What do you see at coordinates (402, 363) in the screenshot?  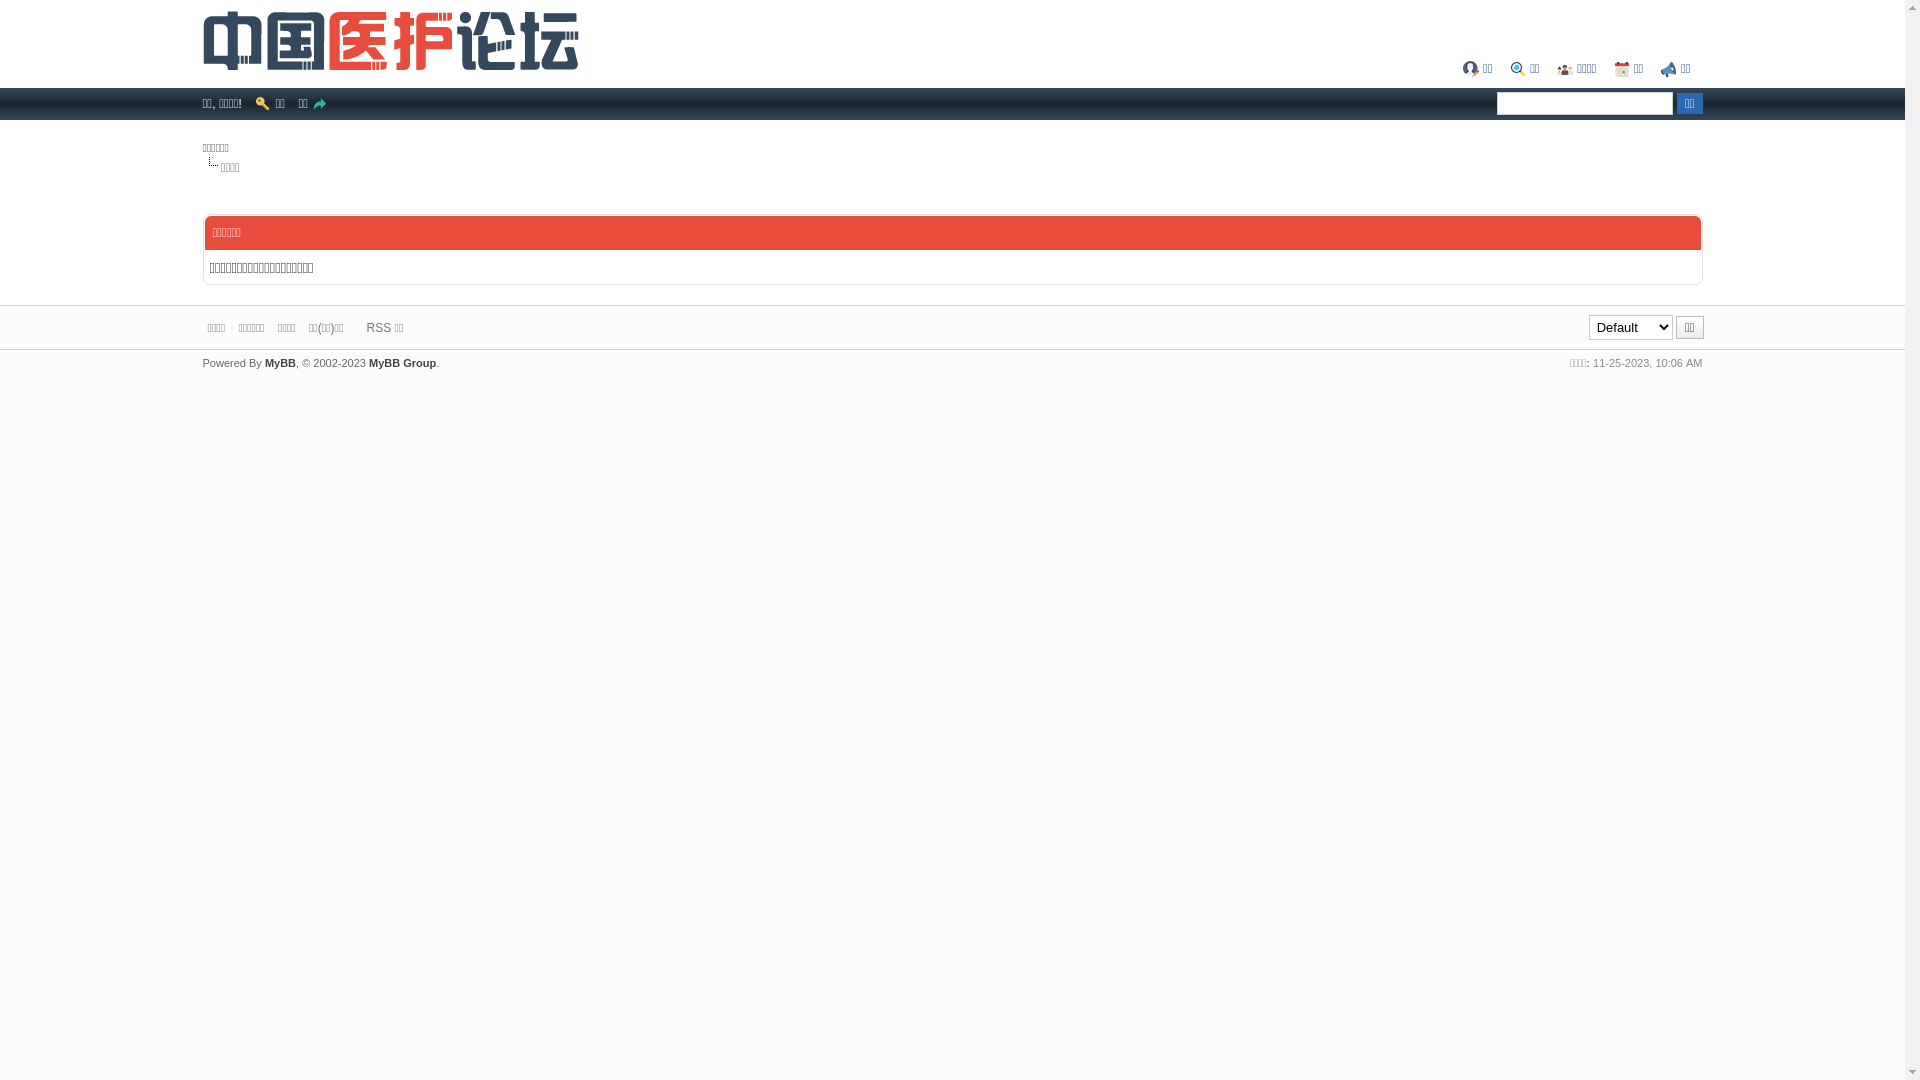 I see `MyBB Group` at bounding box center [402, 363].